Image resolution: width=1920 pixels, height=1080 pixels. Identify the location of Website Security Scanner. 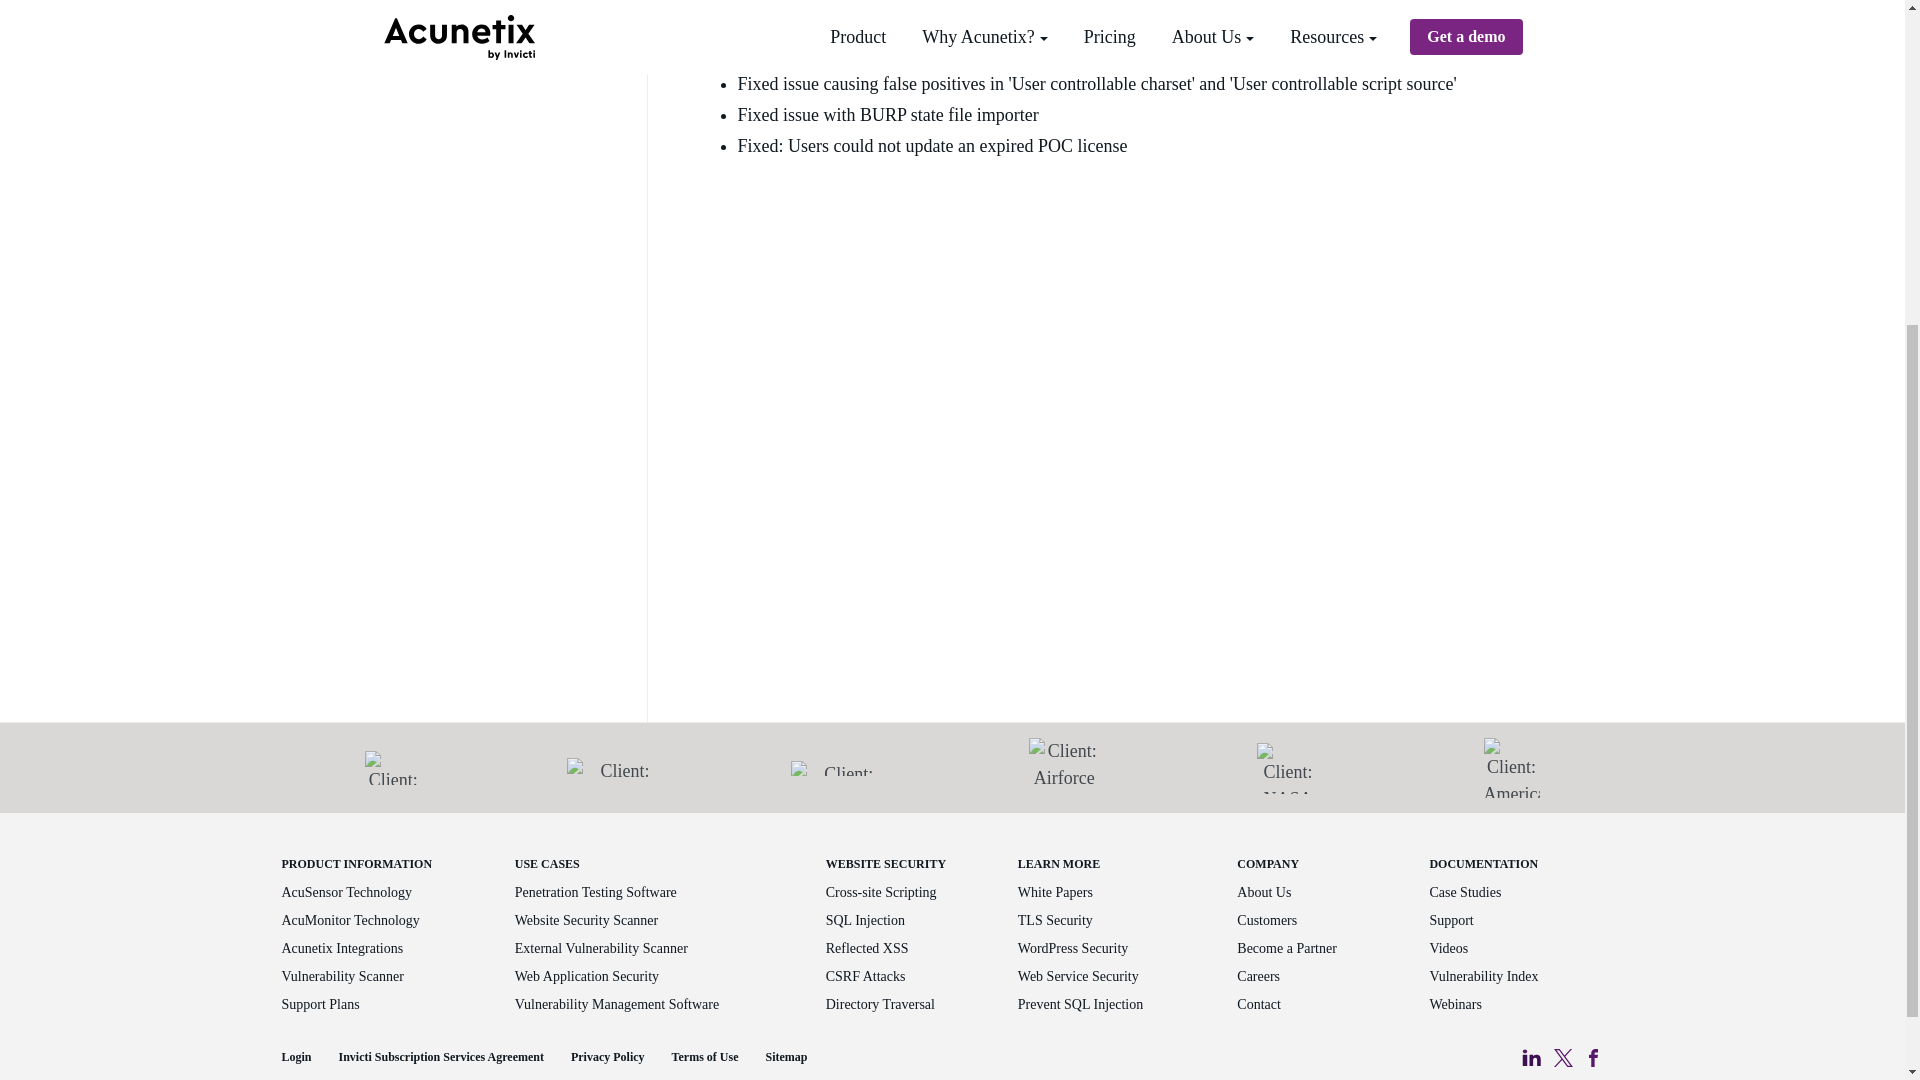
(586, 920).